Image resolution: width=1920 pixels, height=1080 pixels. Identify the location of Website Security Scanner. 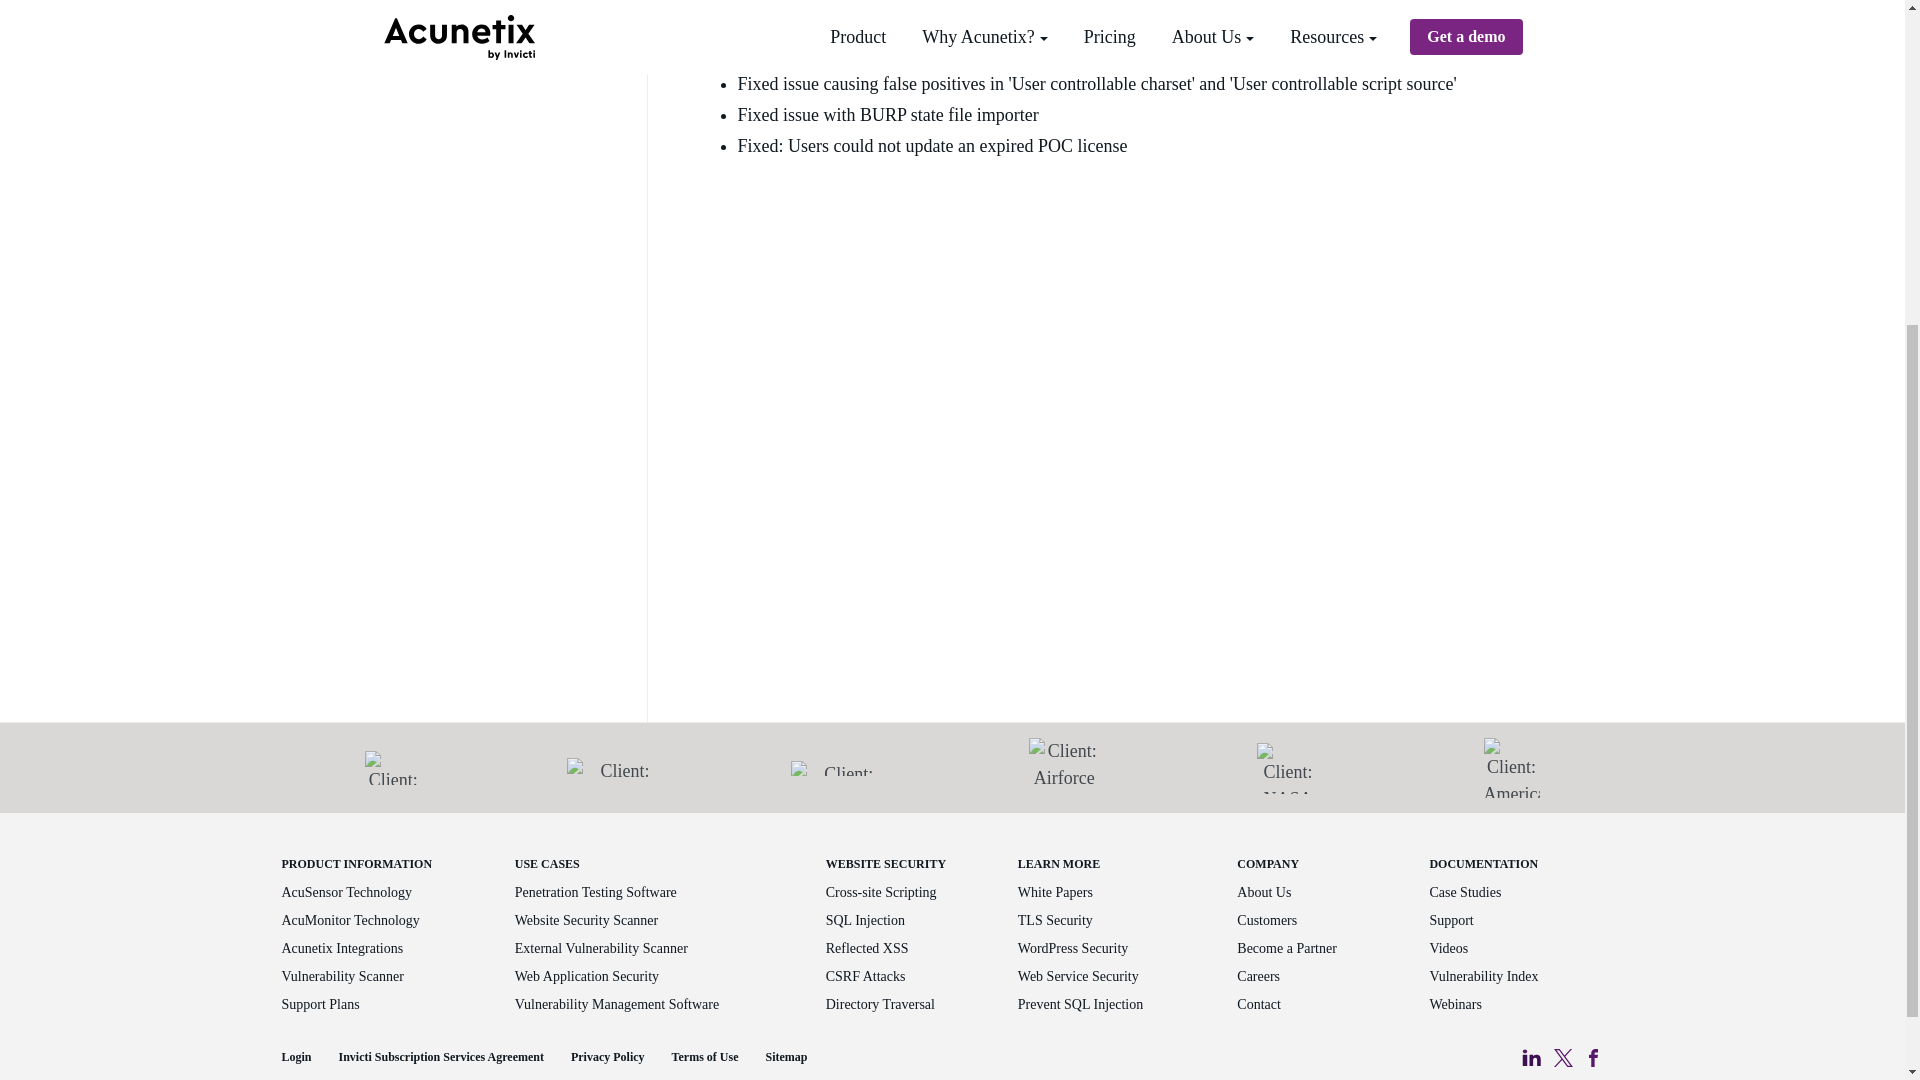
(586, 920).